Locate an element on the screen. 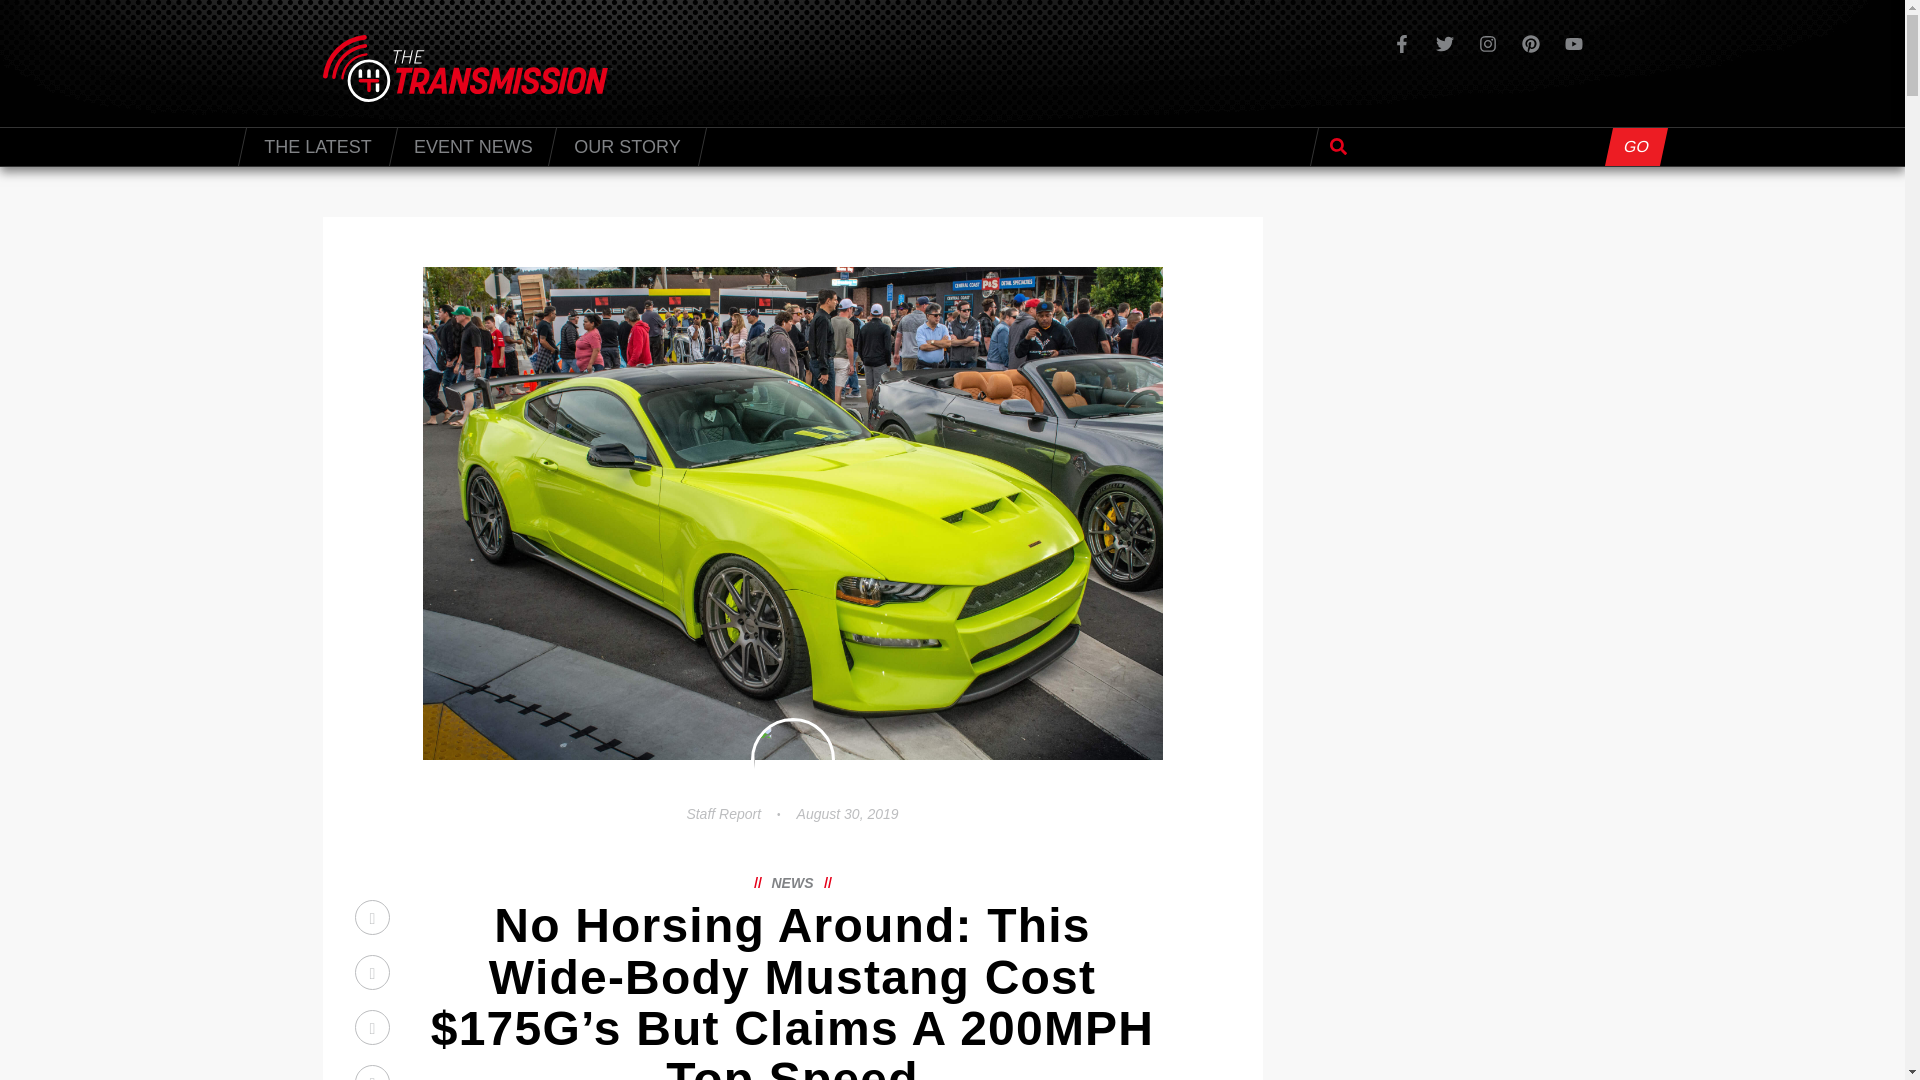 The width and height of the screenshot is (1920, 1080). Event News is located at coordinates (472, 147).